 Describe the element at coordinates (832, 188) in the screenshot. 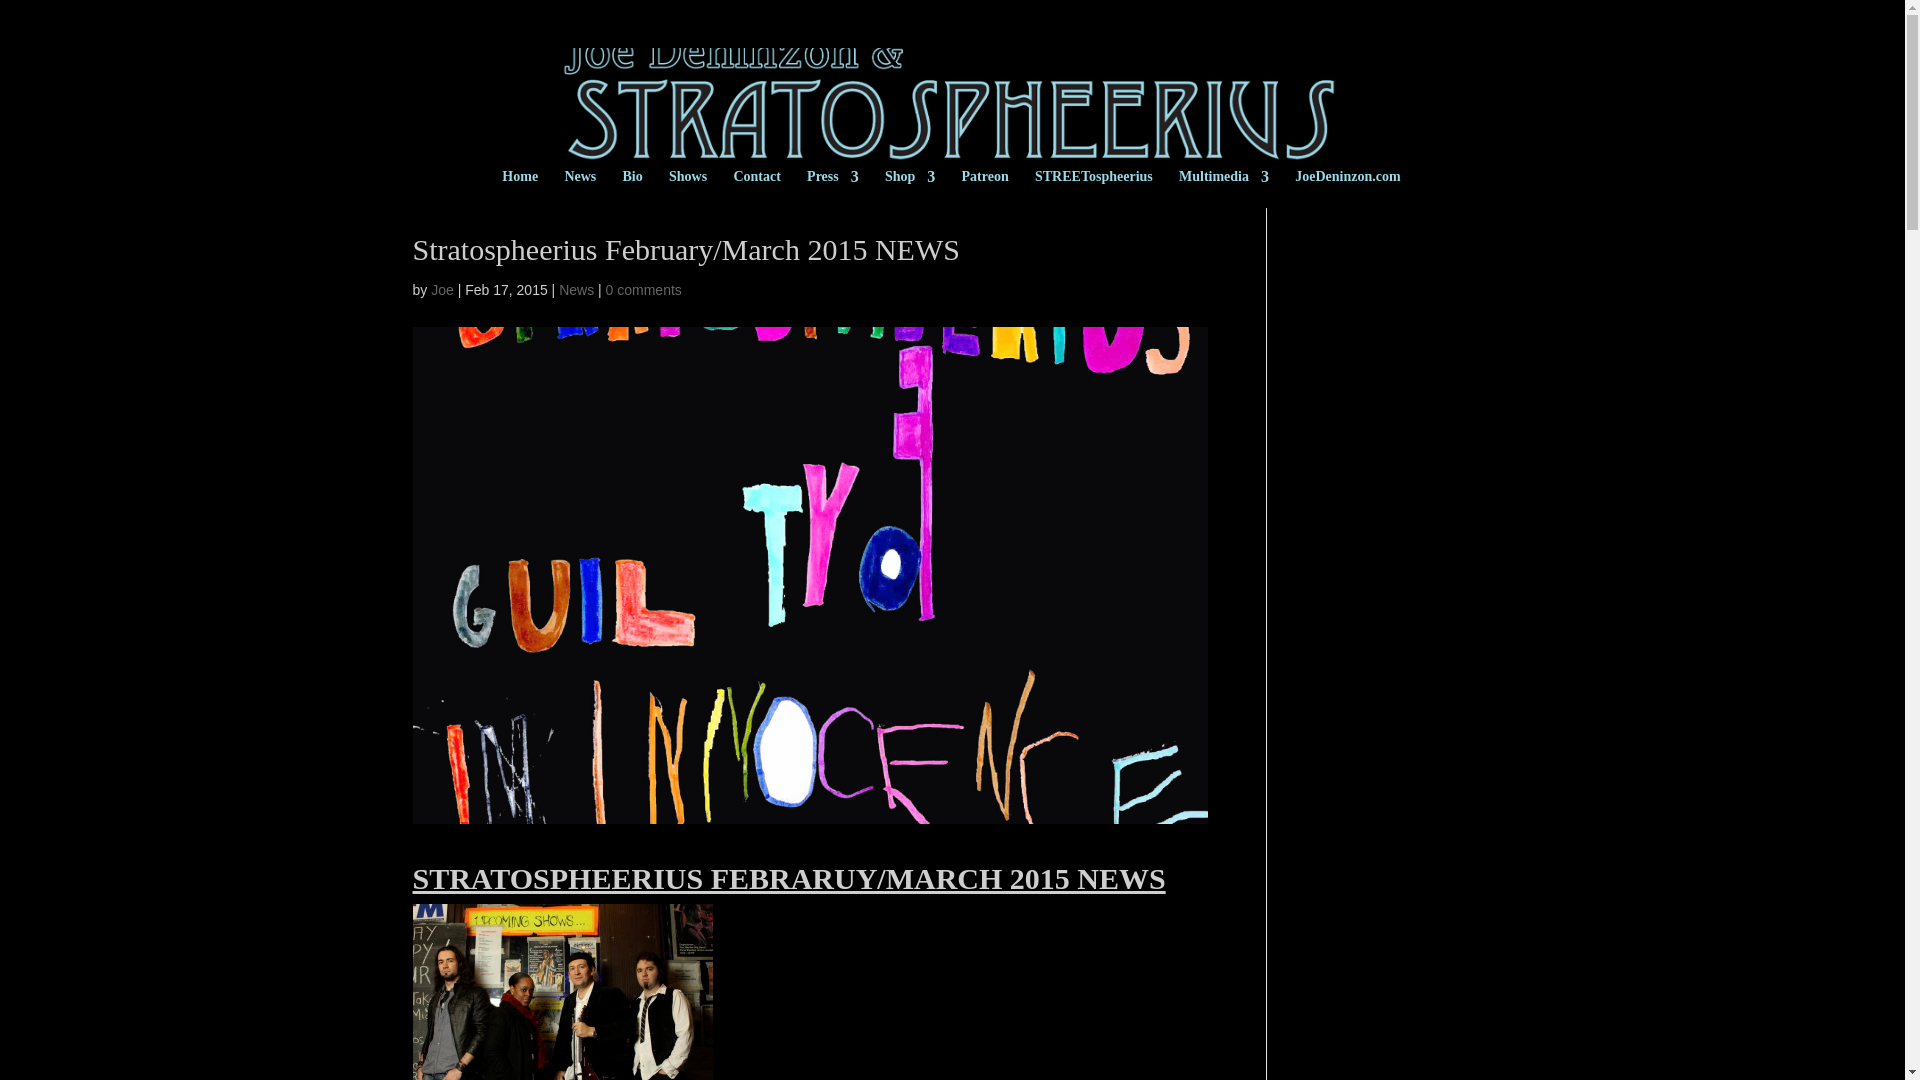

I see `Press` at that location.